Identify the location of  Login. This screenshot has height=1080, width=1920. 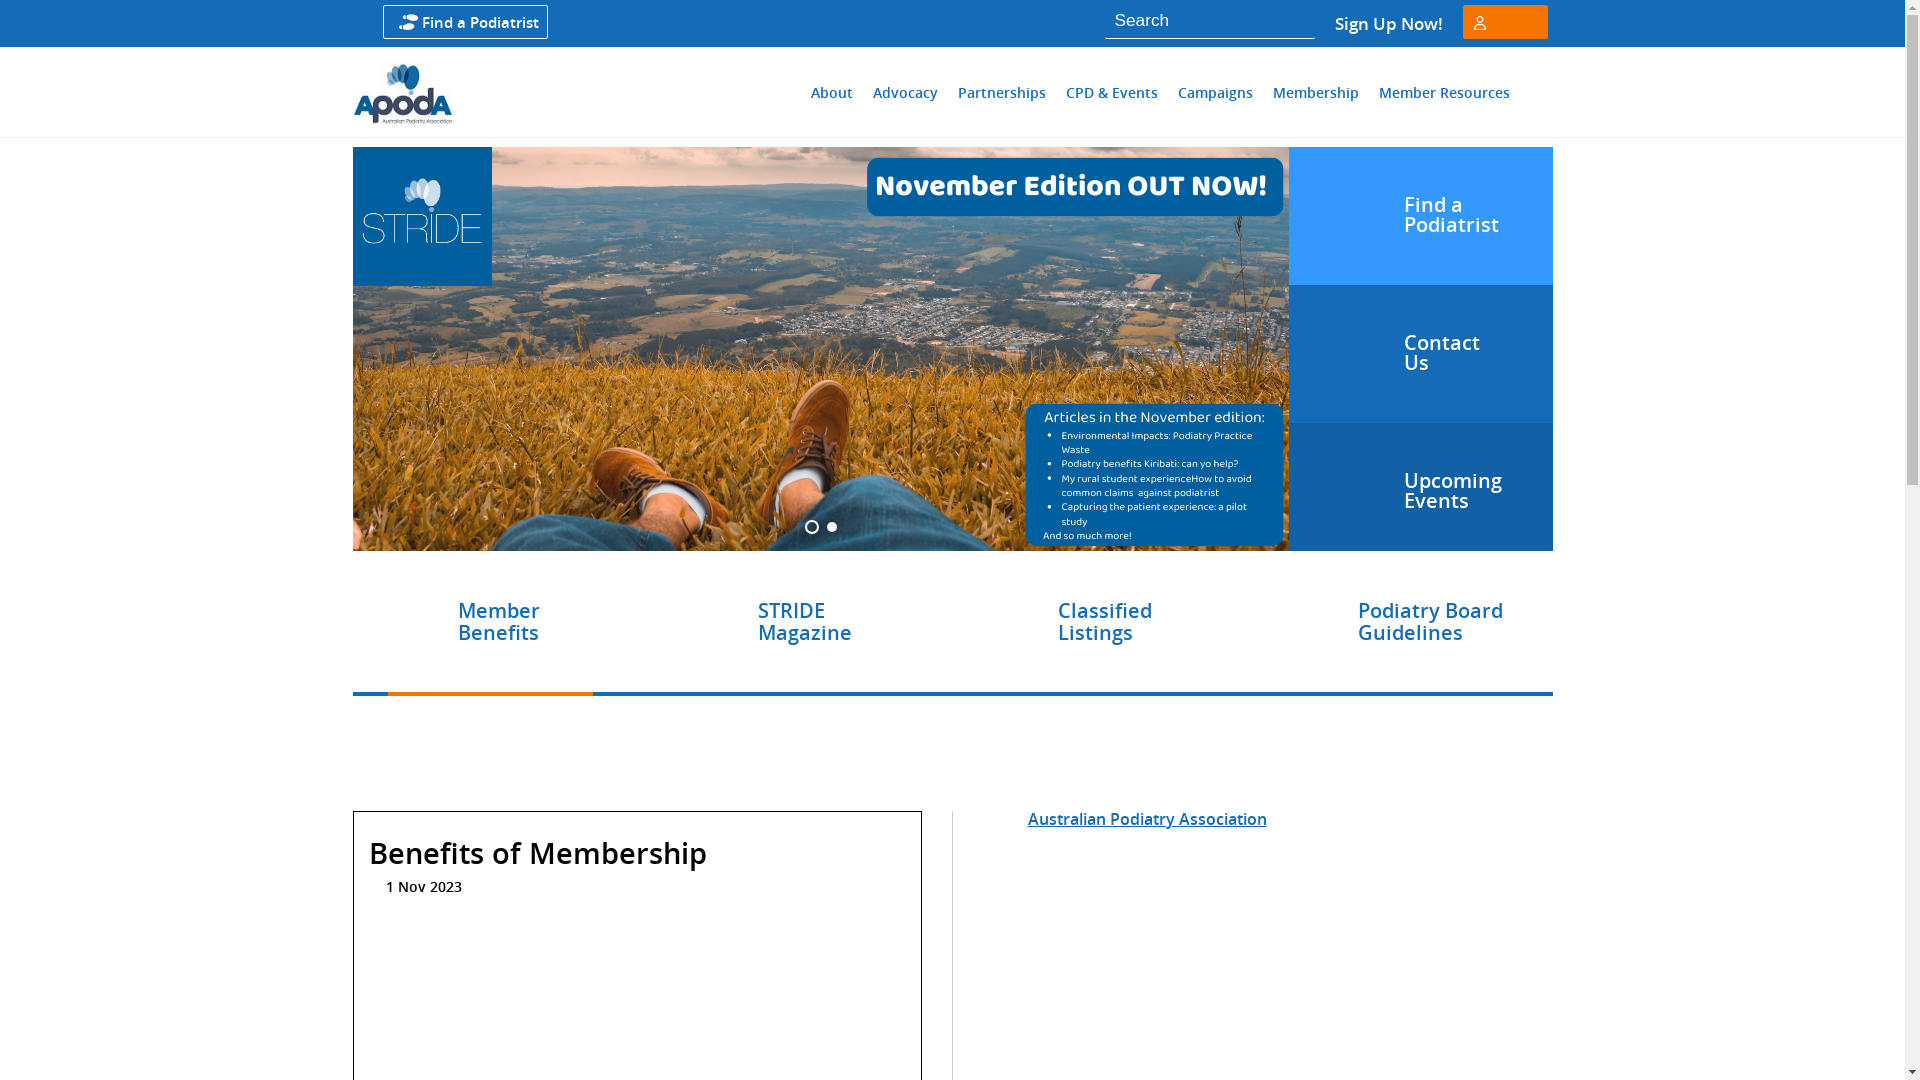
(1499, 57).